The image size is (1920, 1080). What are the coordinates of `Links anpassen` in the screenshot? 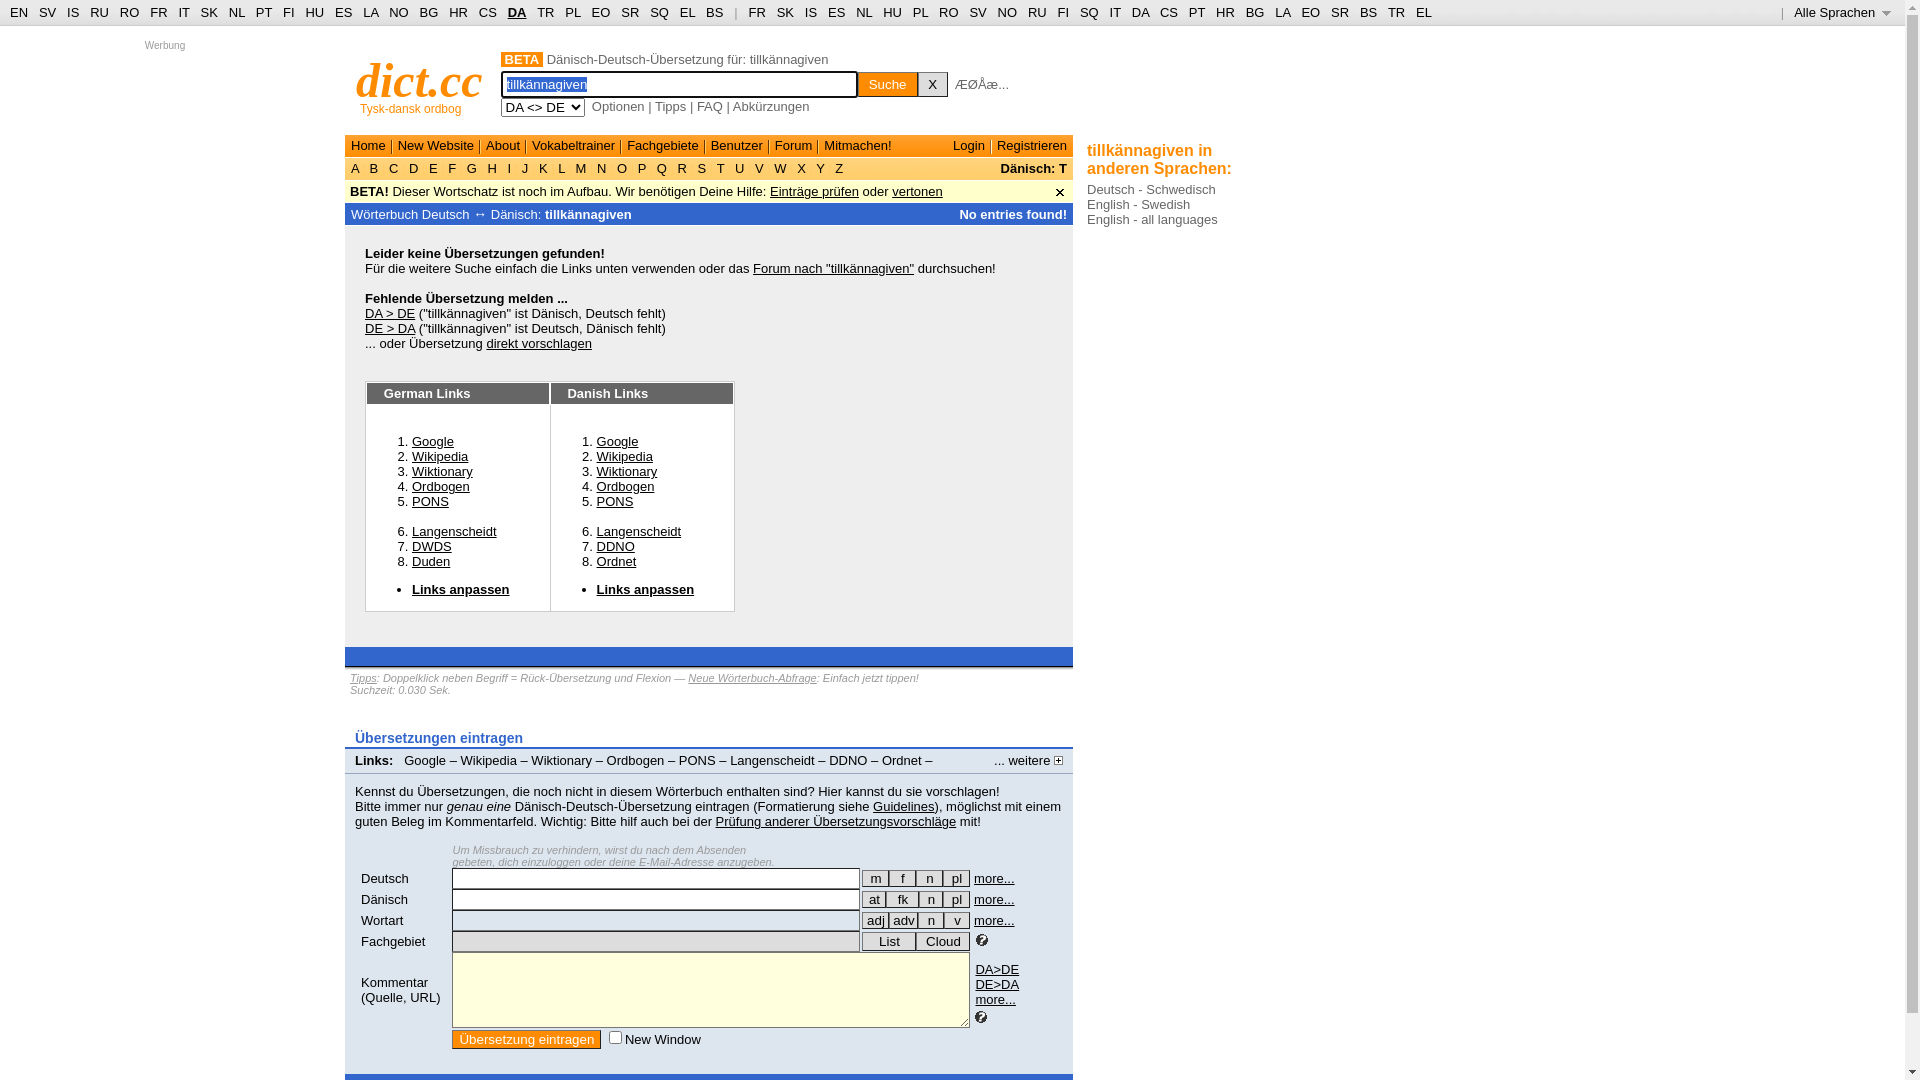 It's located at (646, 590).